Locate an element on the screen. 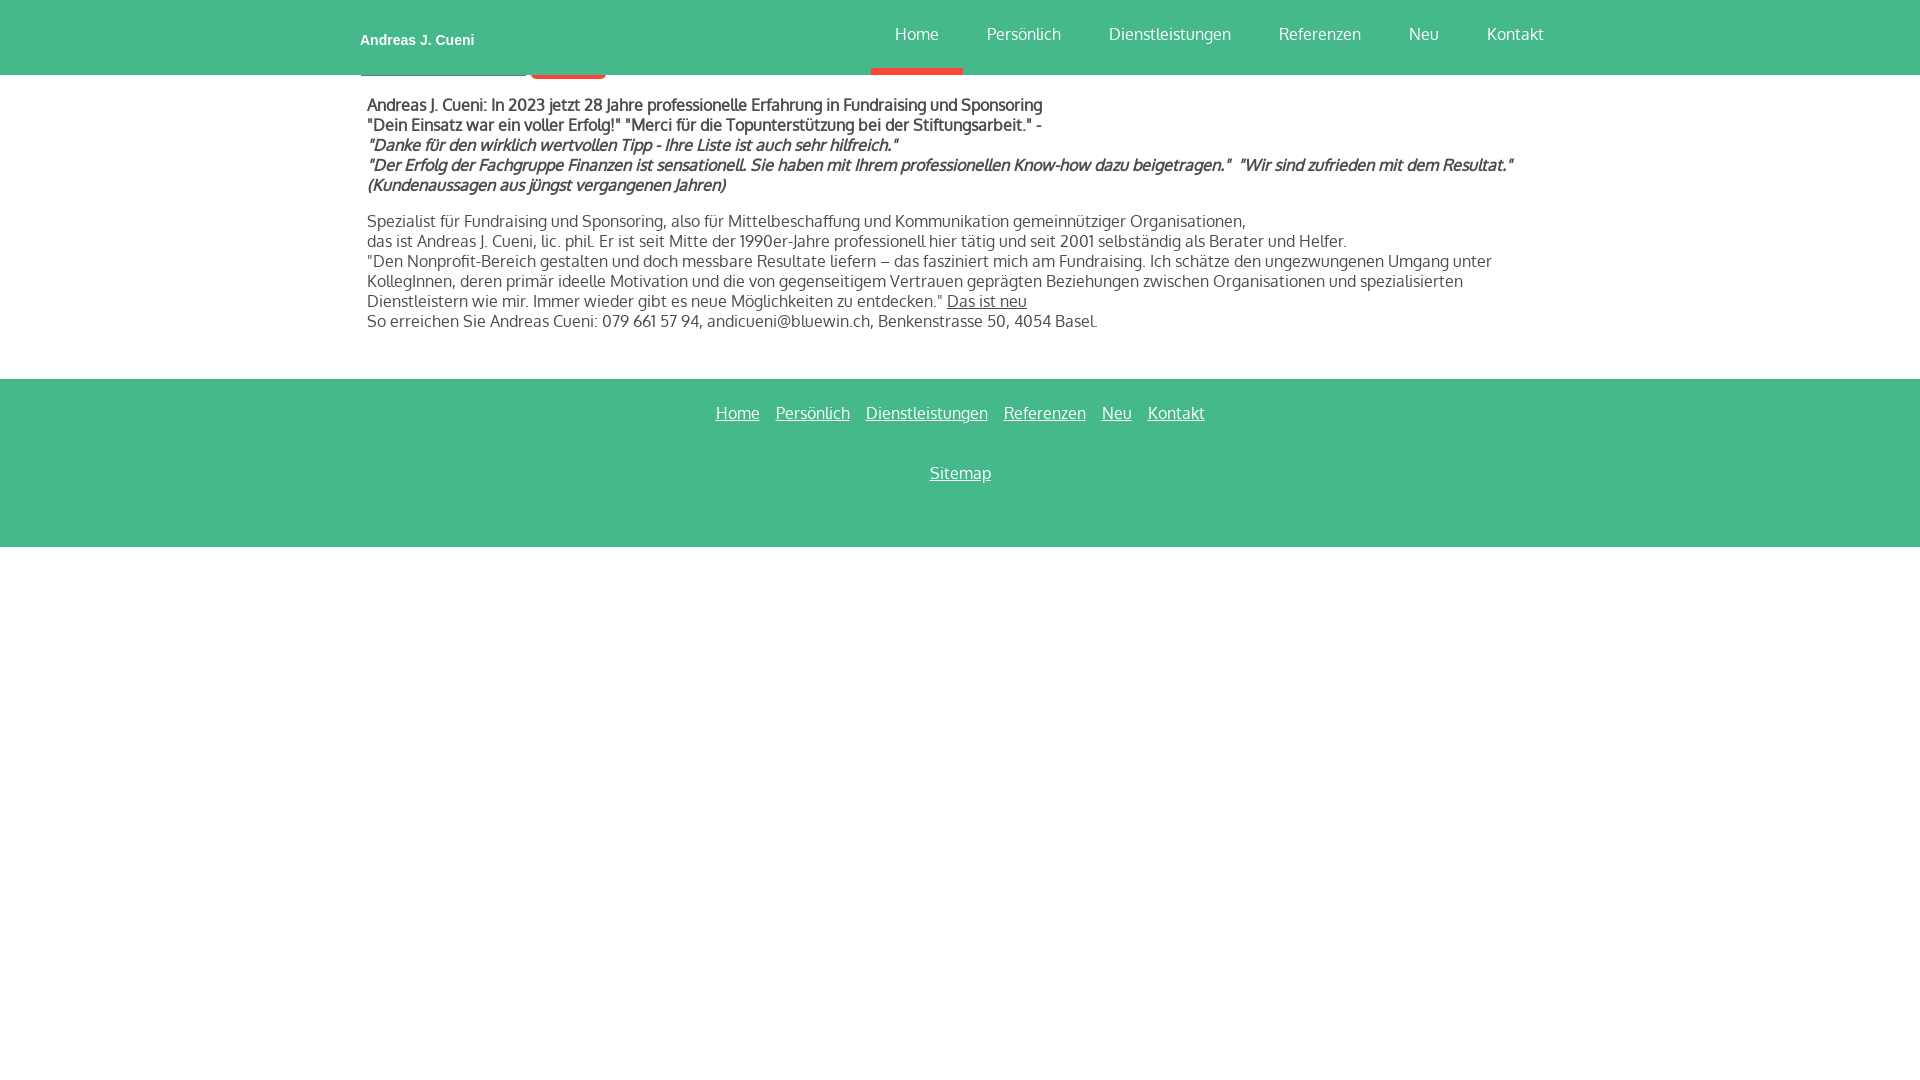  Sitemap is located at coordinates (960, 473).